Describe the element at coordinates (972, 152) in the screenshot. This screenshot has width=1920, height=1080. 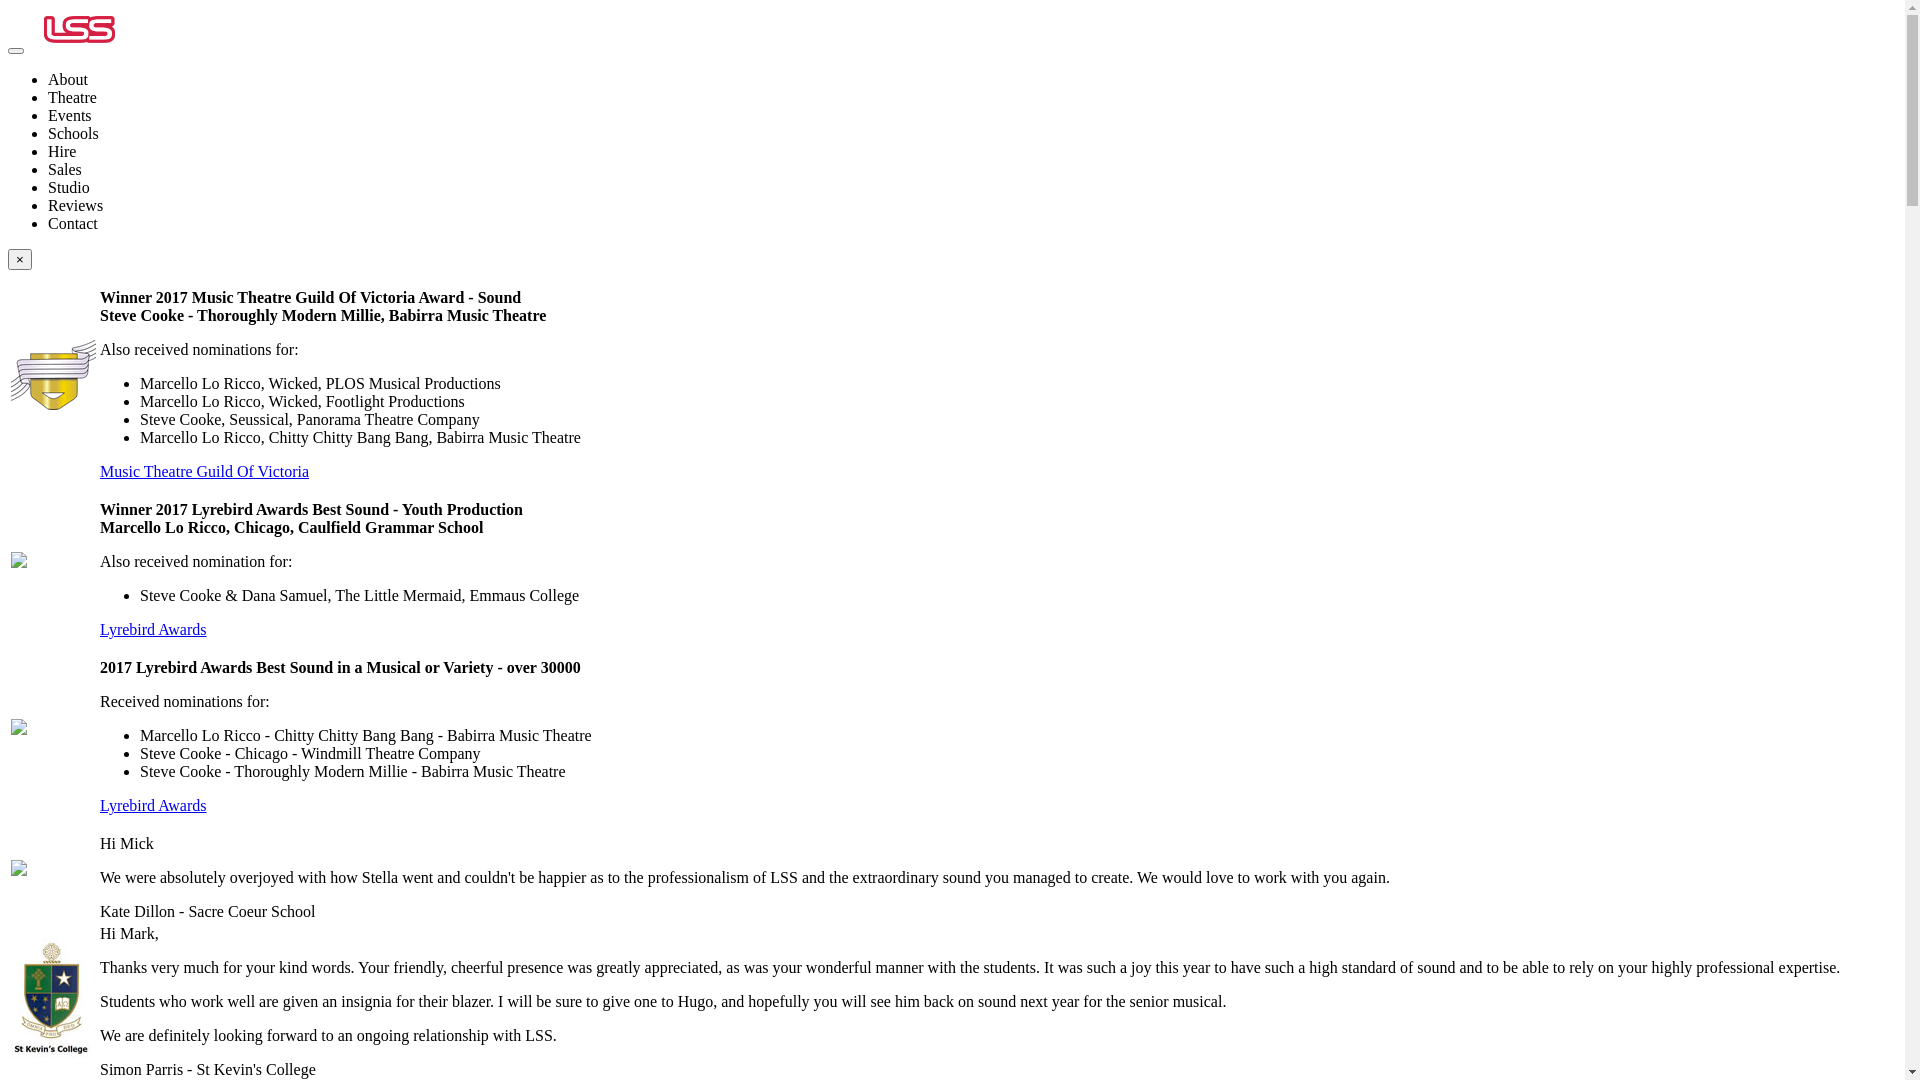
I see `Hire` at that location.